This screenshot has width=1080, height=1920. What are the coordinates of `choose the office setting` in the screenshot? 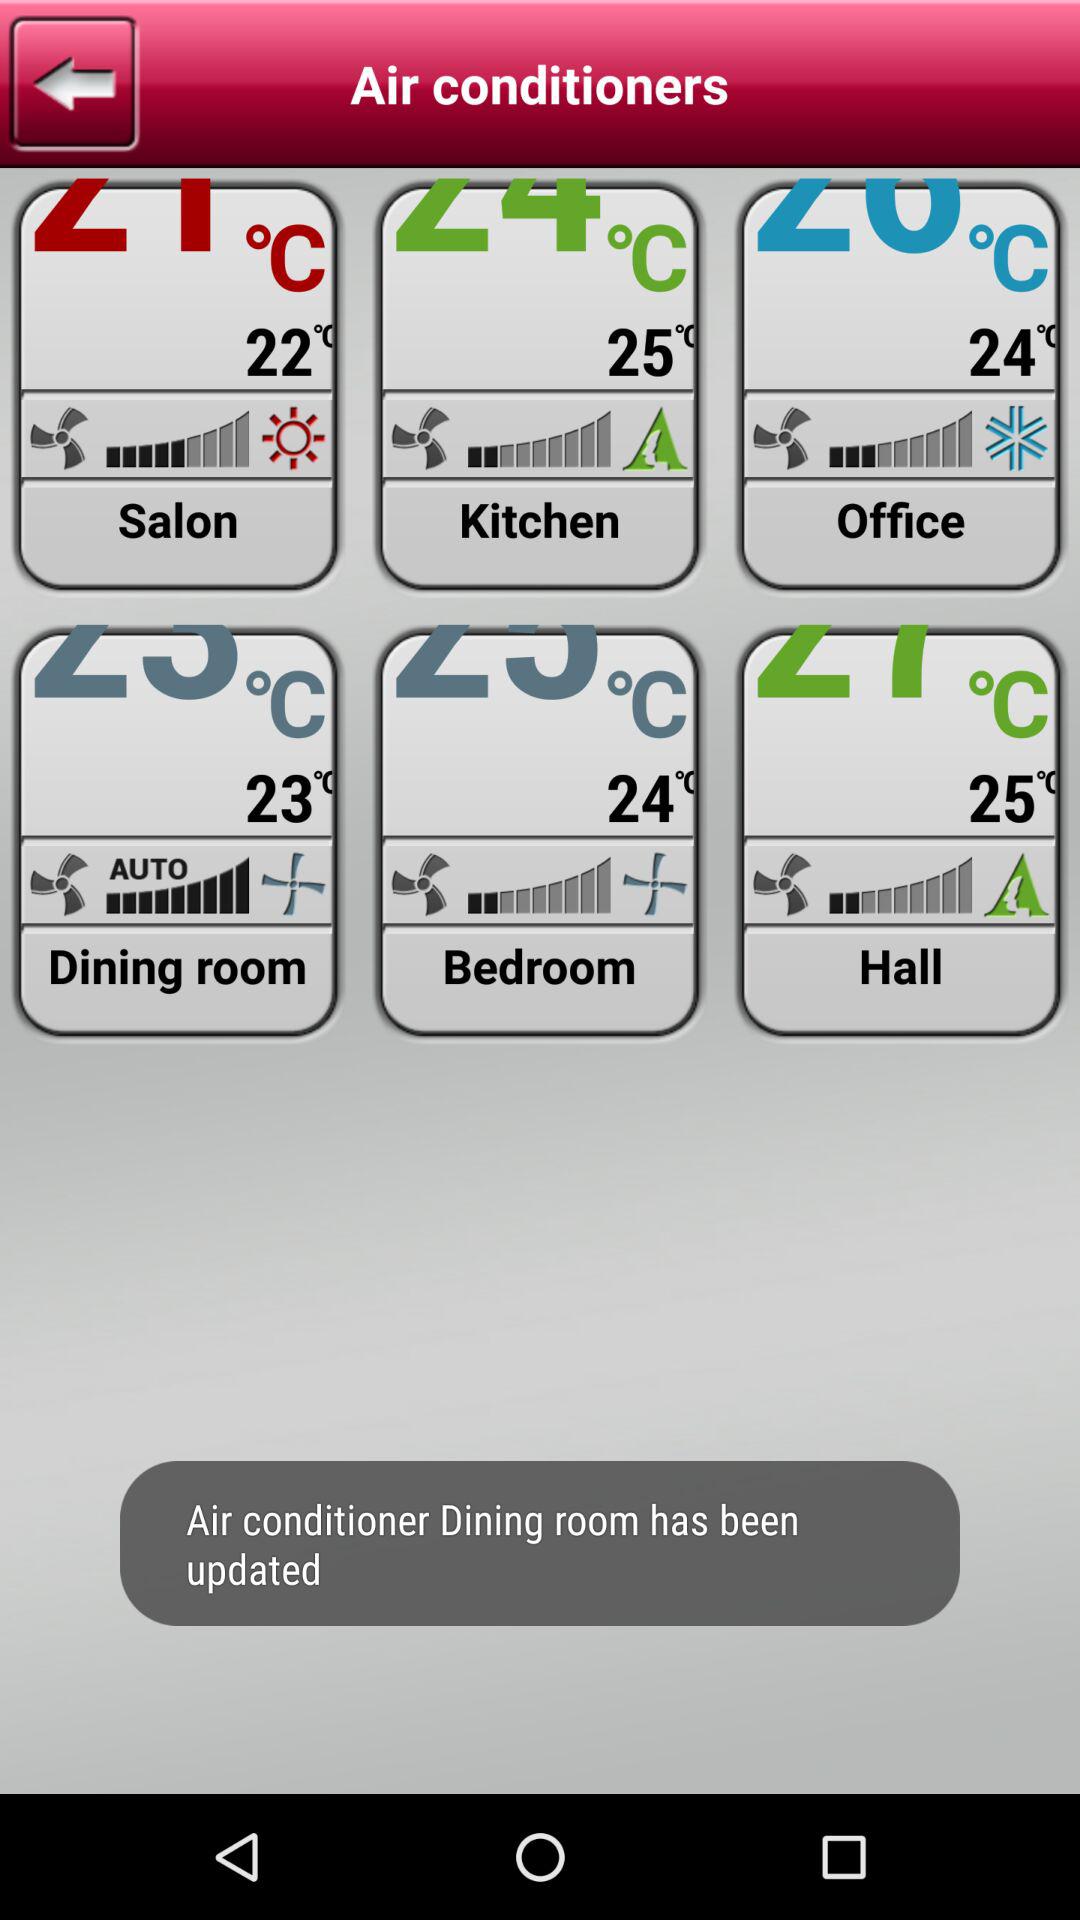 It's located at (900, 388).